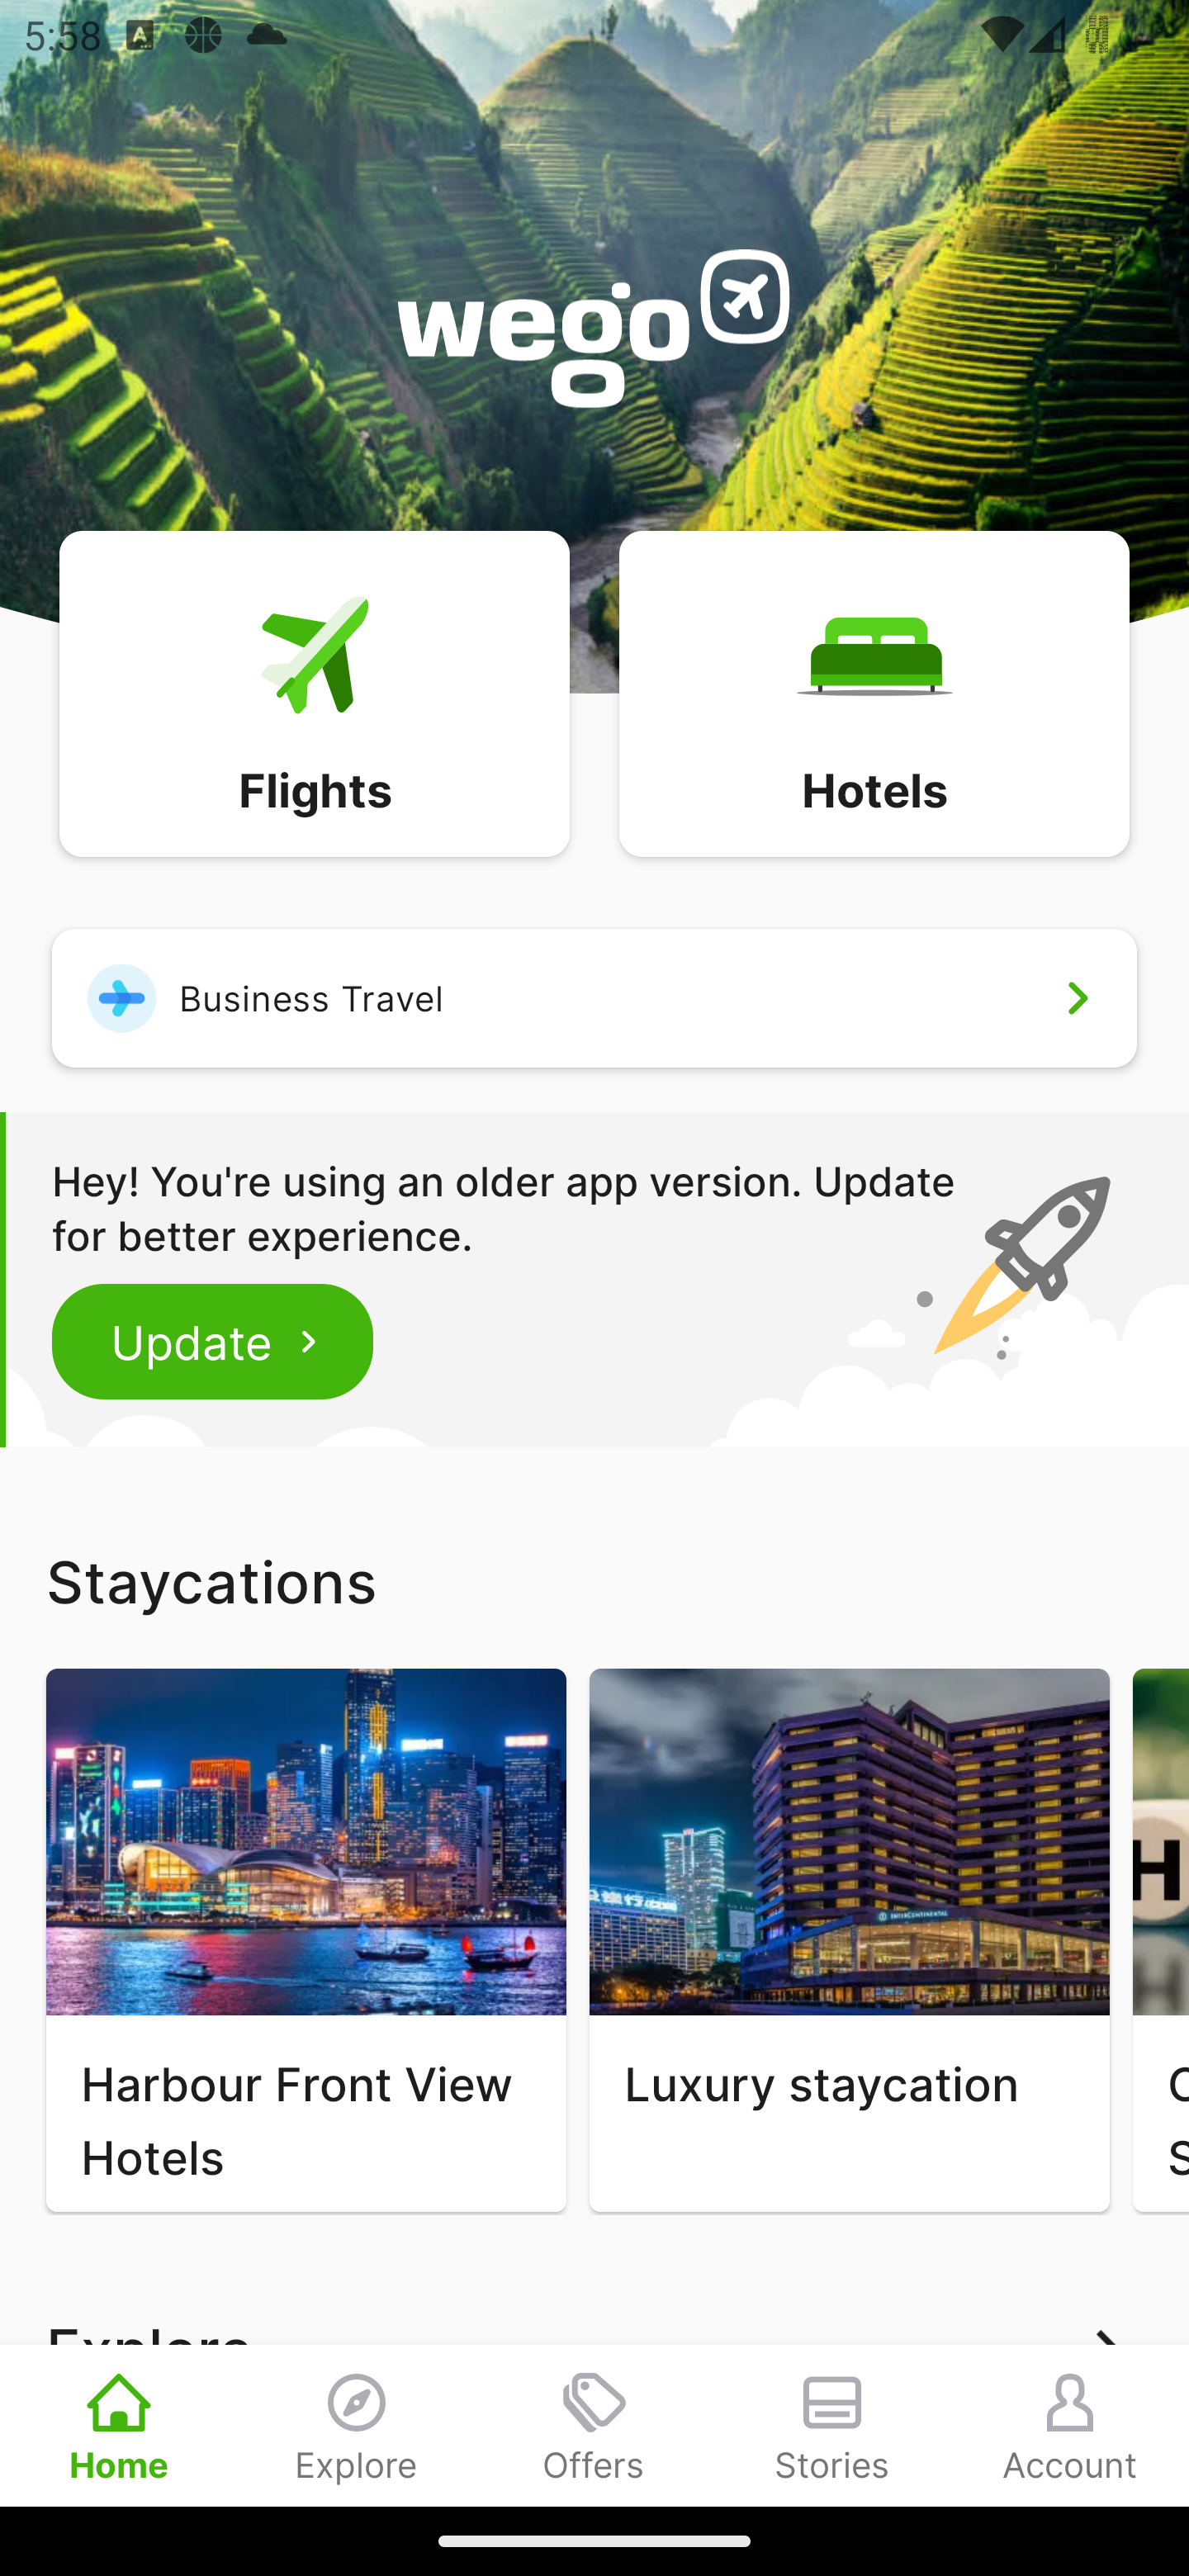 The height and width of the screenshot is (2576, 1189). I want to click on Explore, so click(357, 2425).